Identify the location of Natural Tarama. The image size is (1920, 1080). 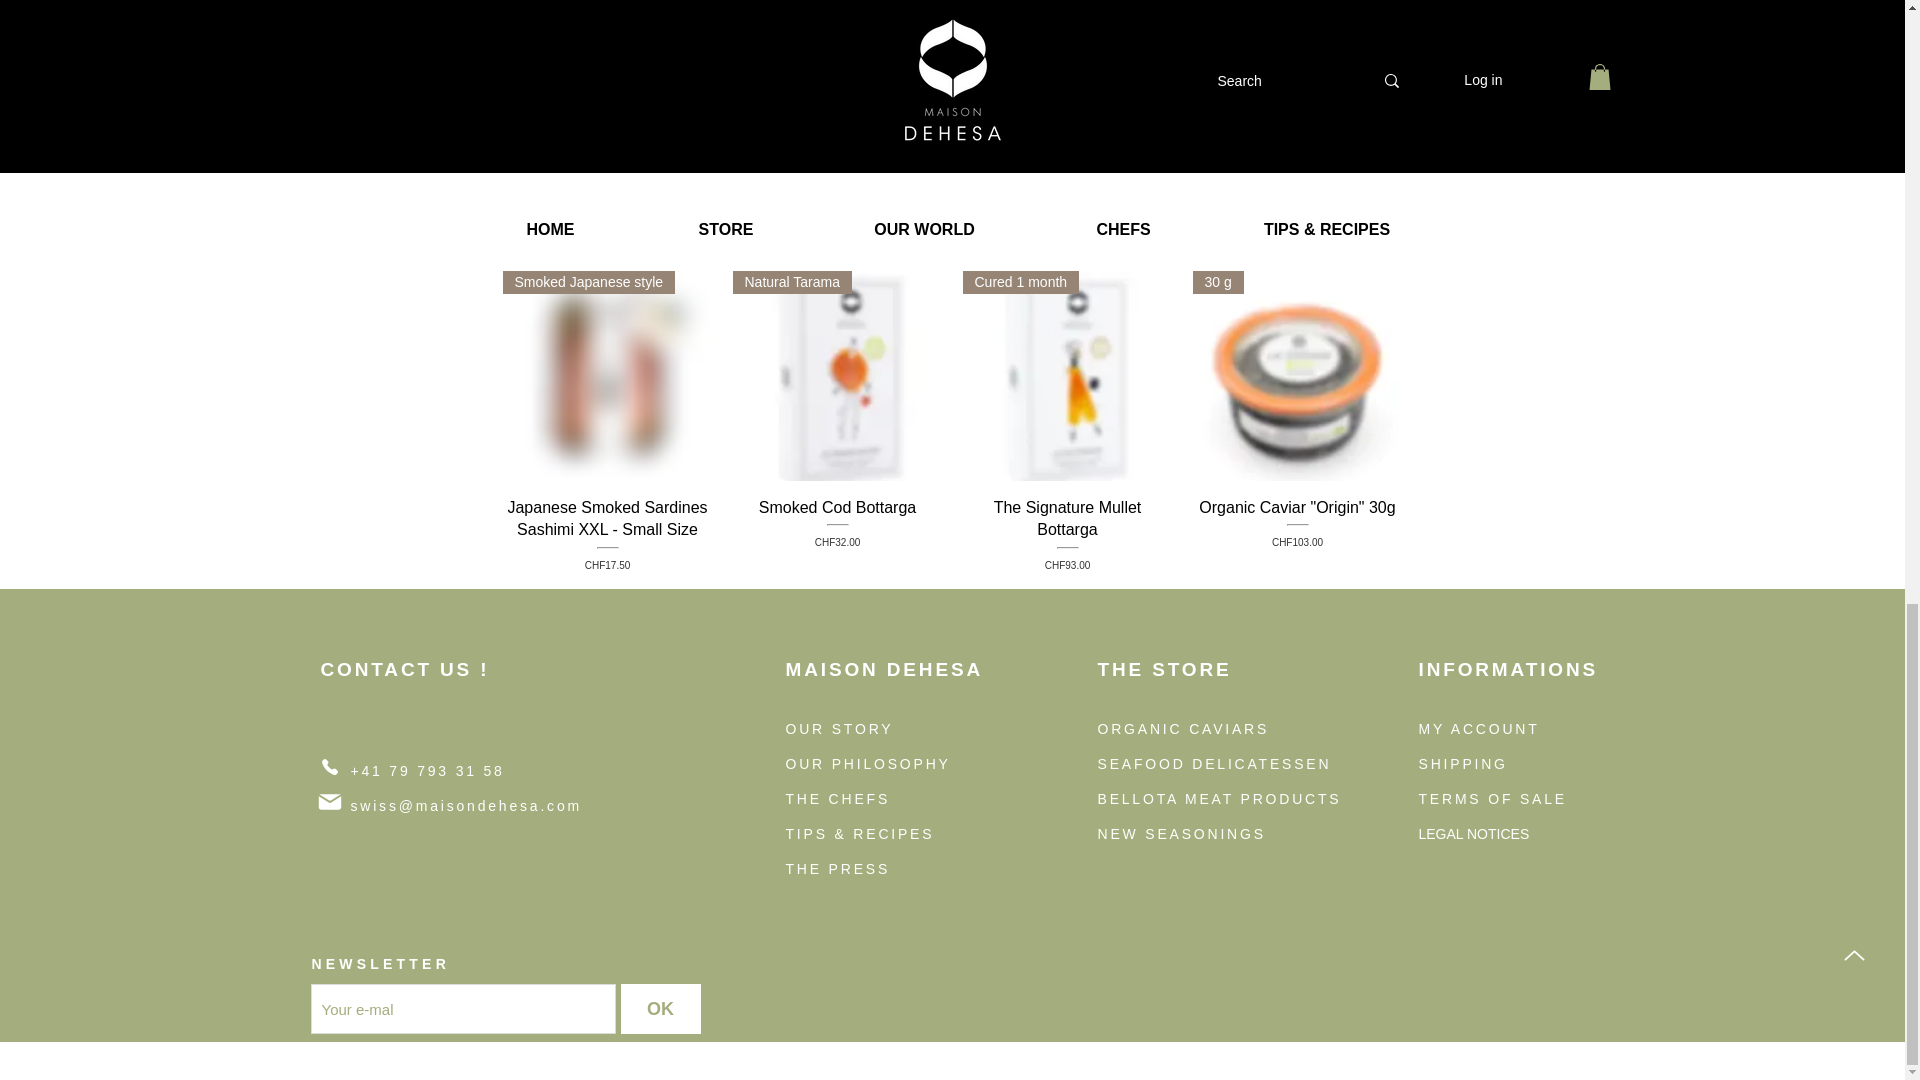
(836, 534).